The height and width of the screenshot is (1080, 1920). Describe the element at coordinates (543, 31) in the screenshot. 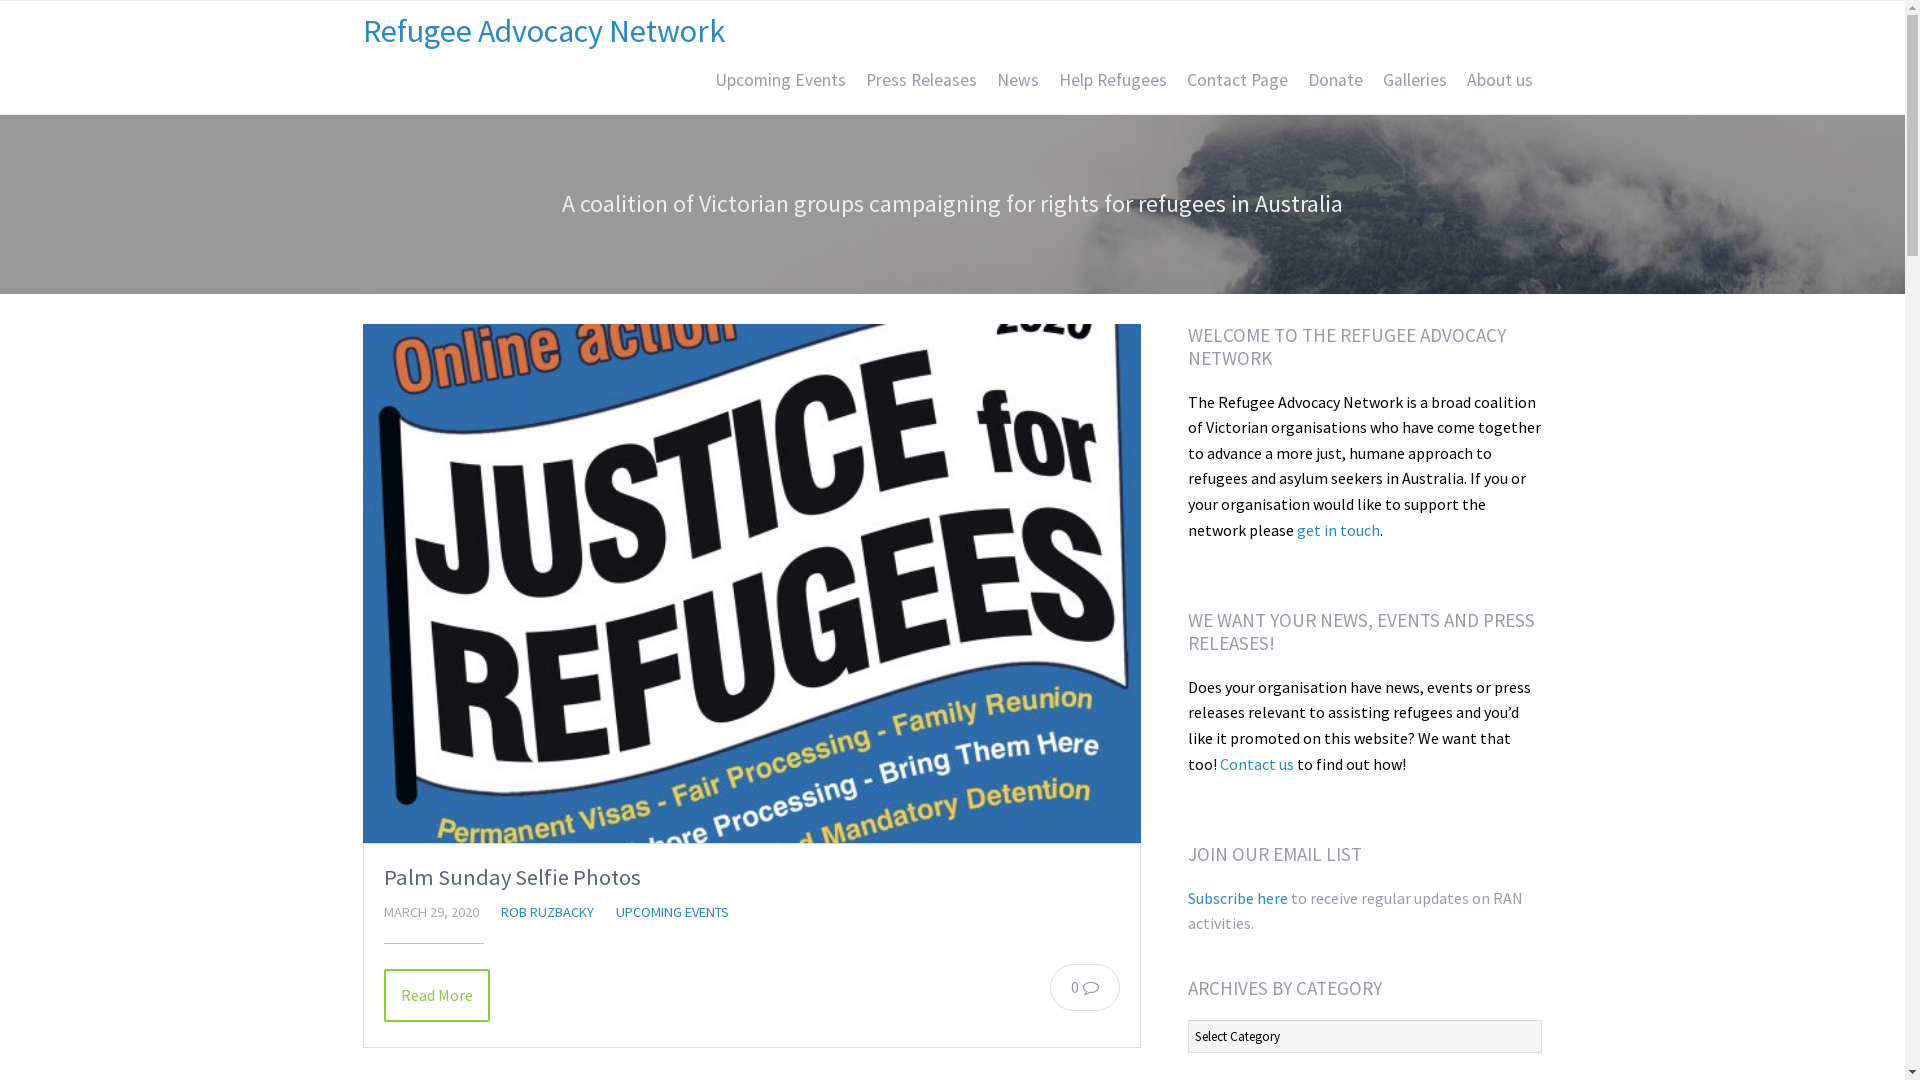

I see `Refugee Advocacy Network` at that location.